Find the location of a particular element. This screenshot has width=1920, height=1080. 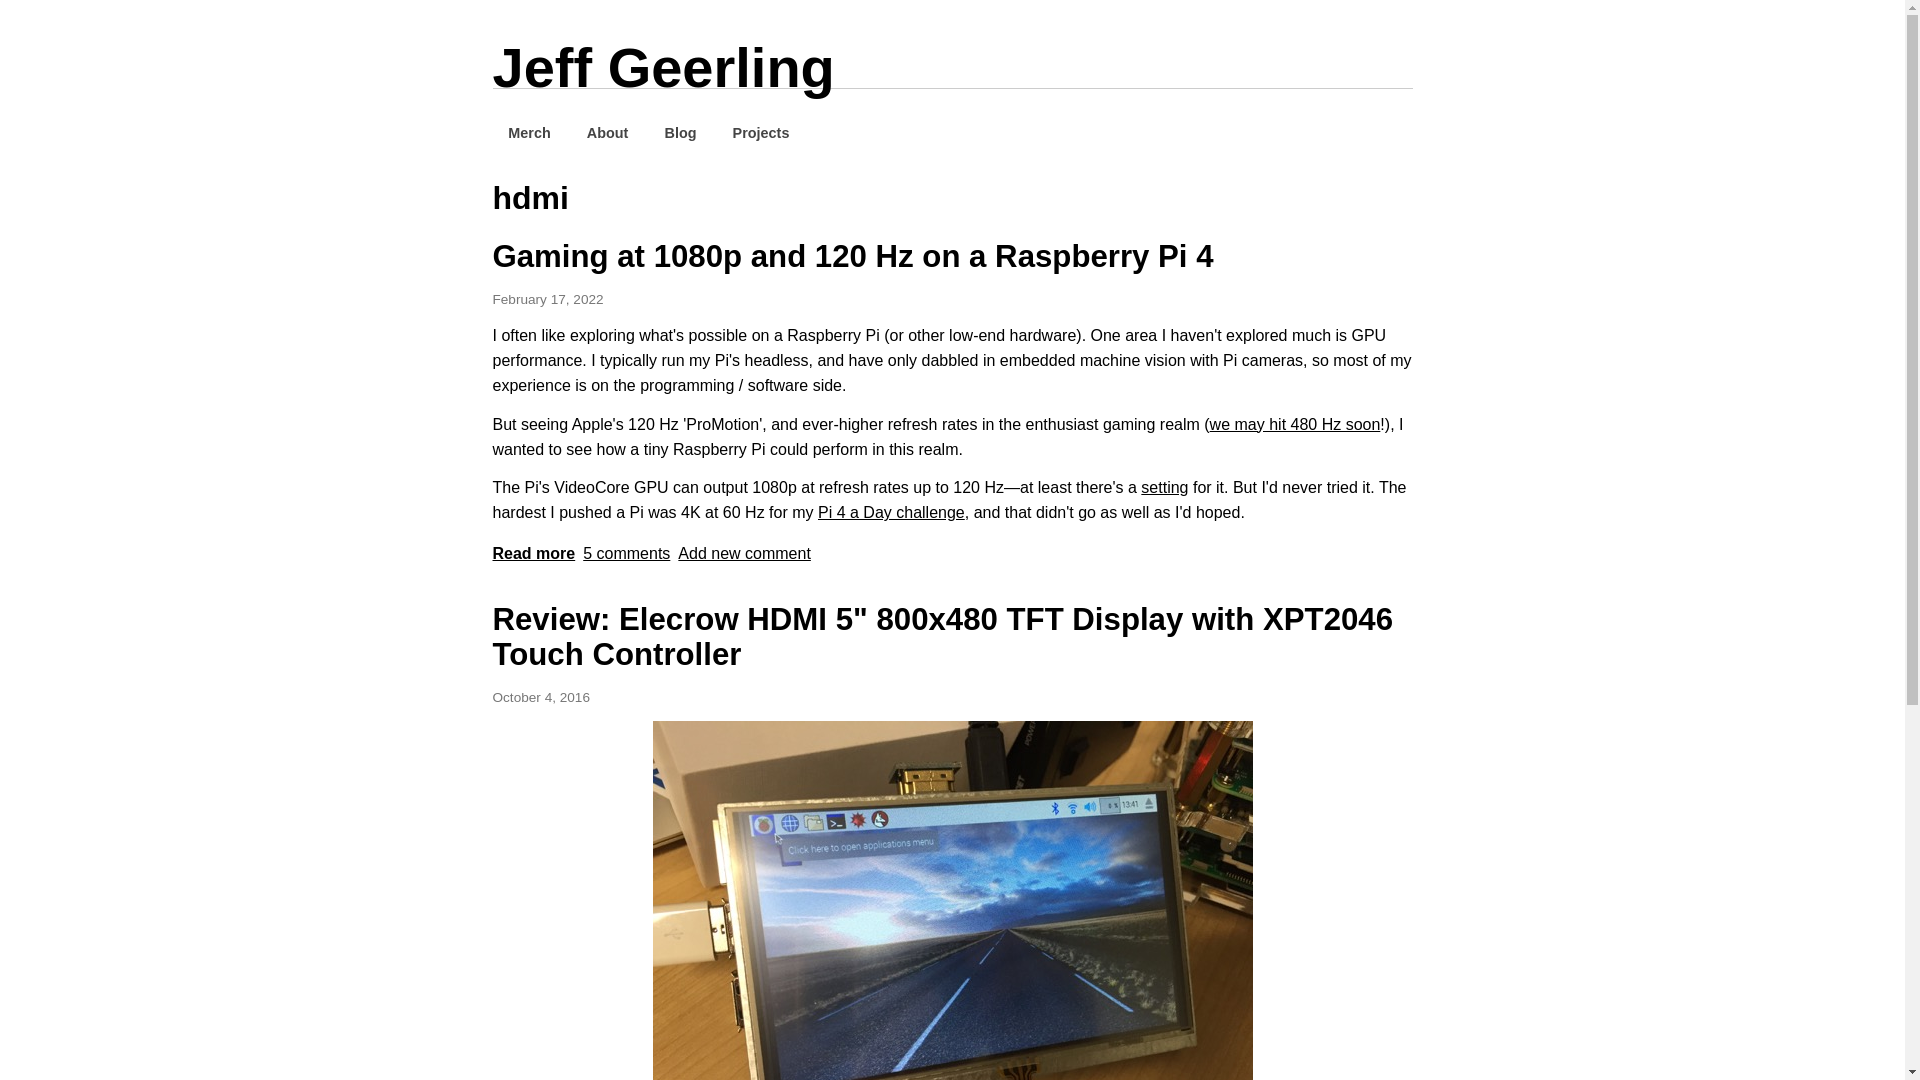

Gaming at 1080p and 120 Hz on a Raspberry Pi 4 is located at coordinates (532, 553).